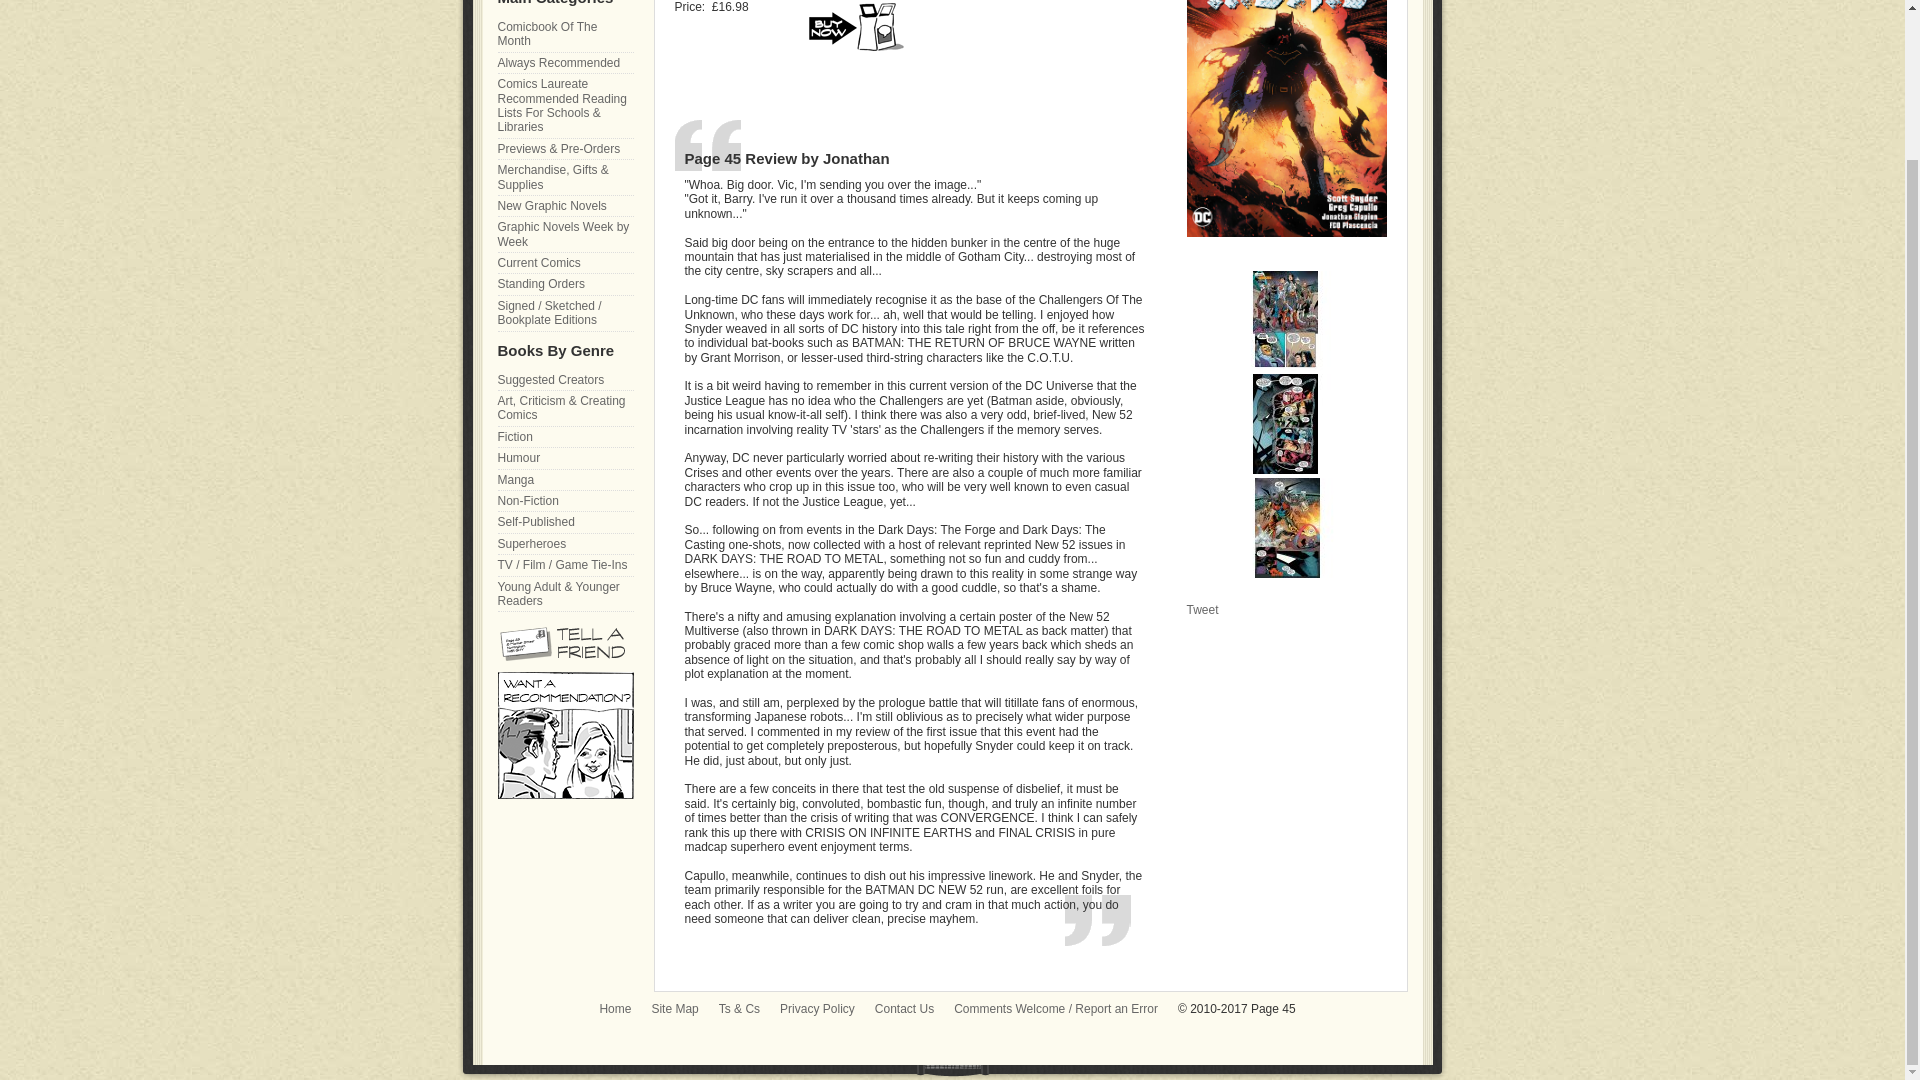  Describe the element at coordinates (816, 1009) in the screenshot. I see `Privacy Policy` at that location.